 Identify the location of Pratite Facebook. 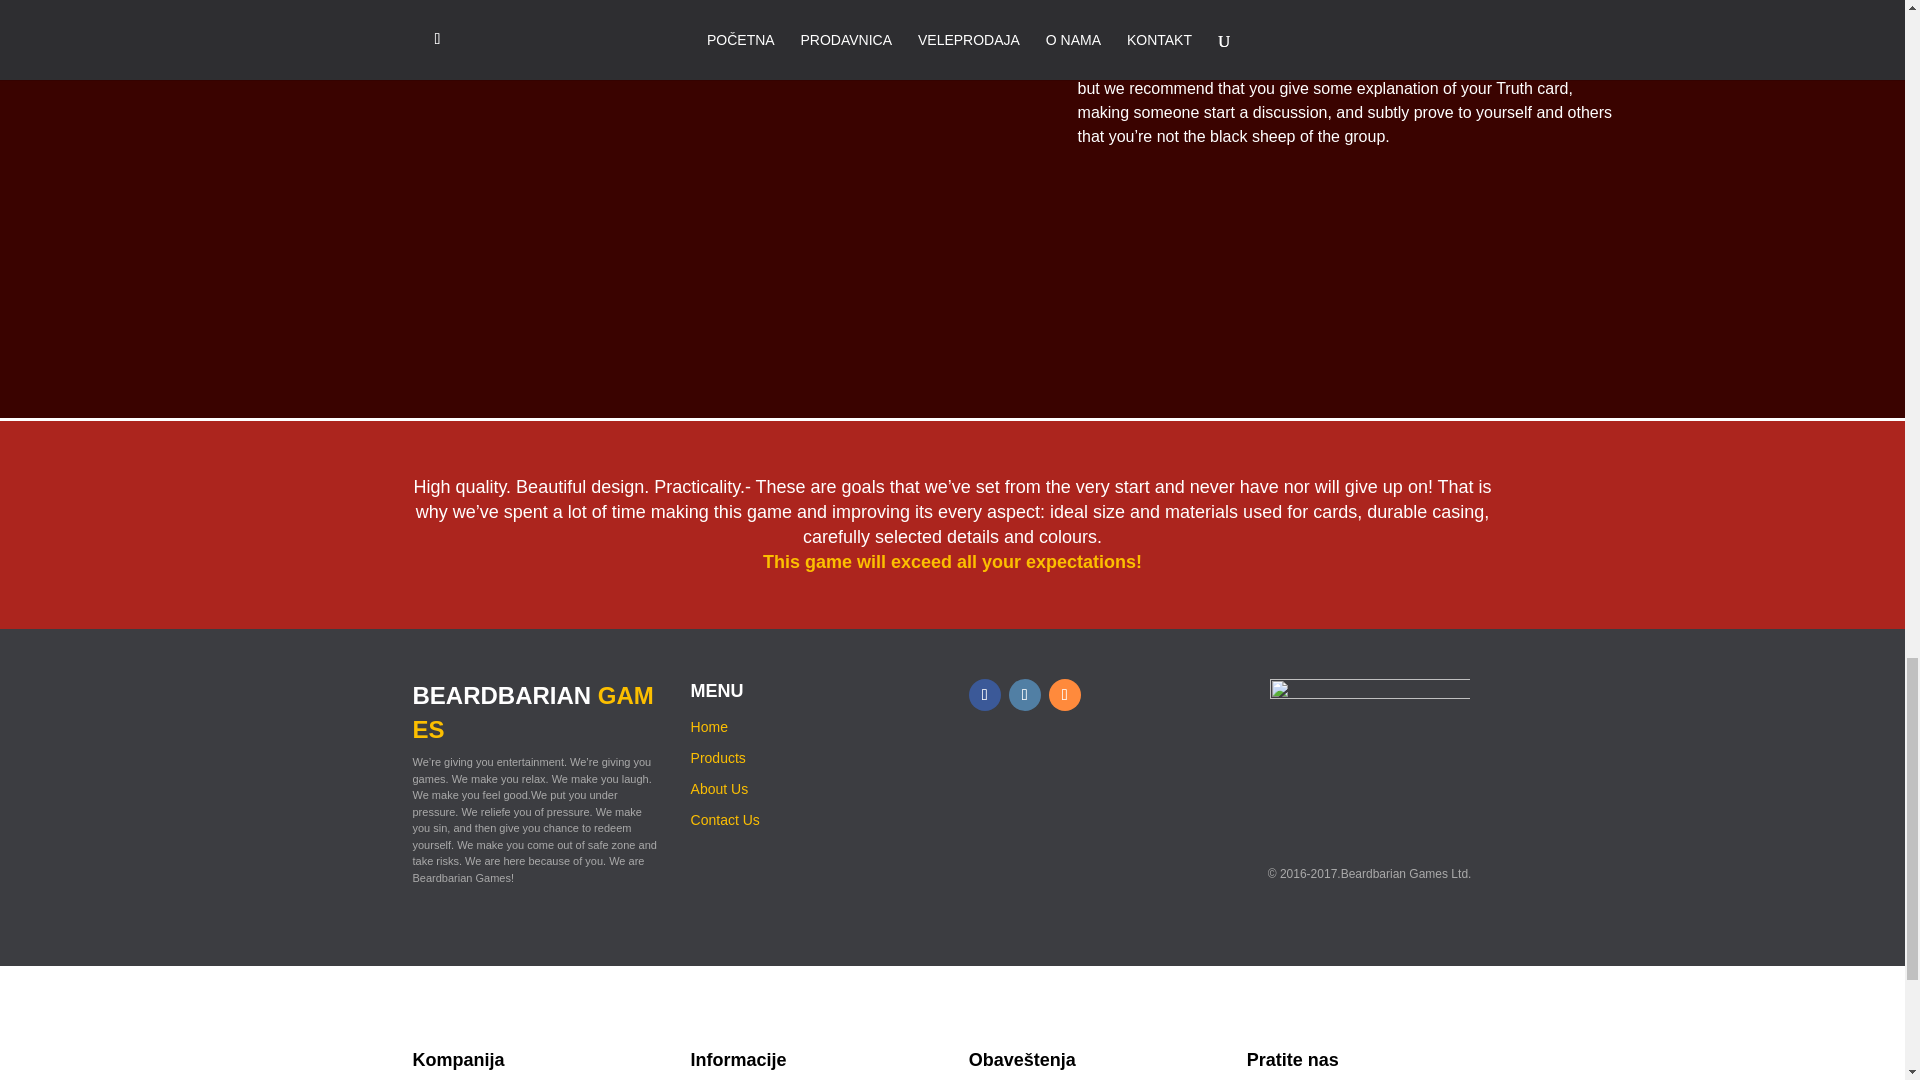
(984, 694).